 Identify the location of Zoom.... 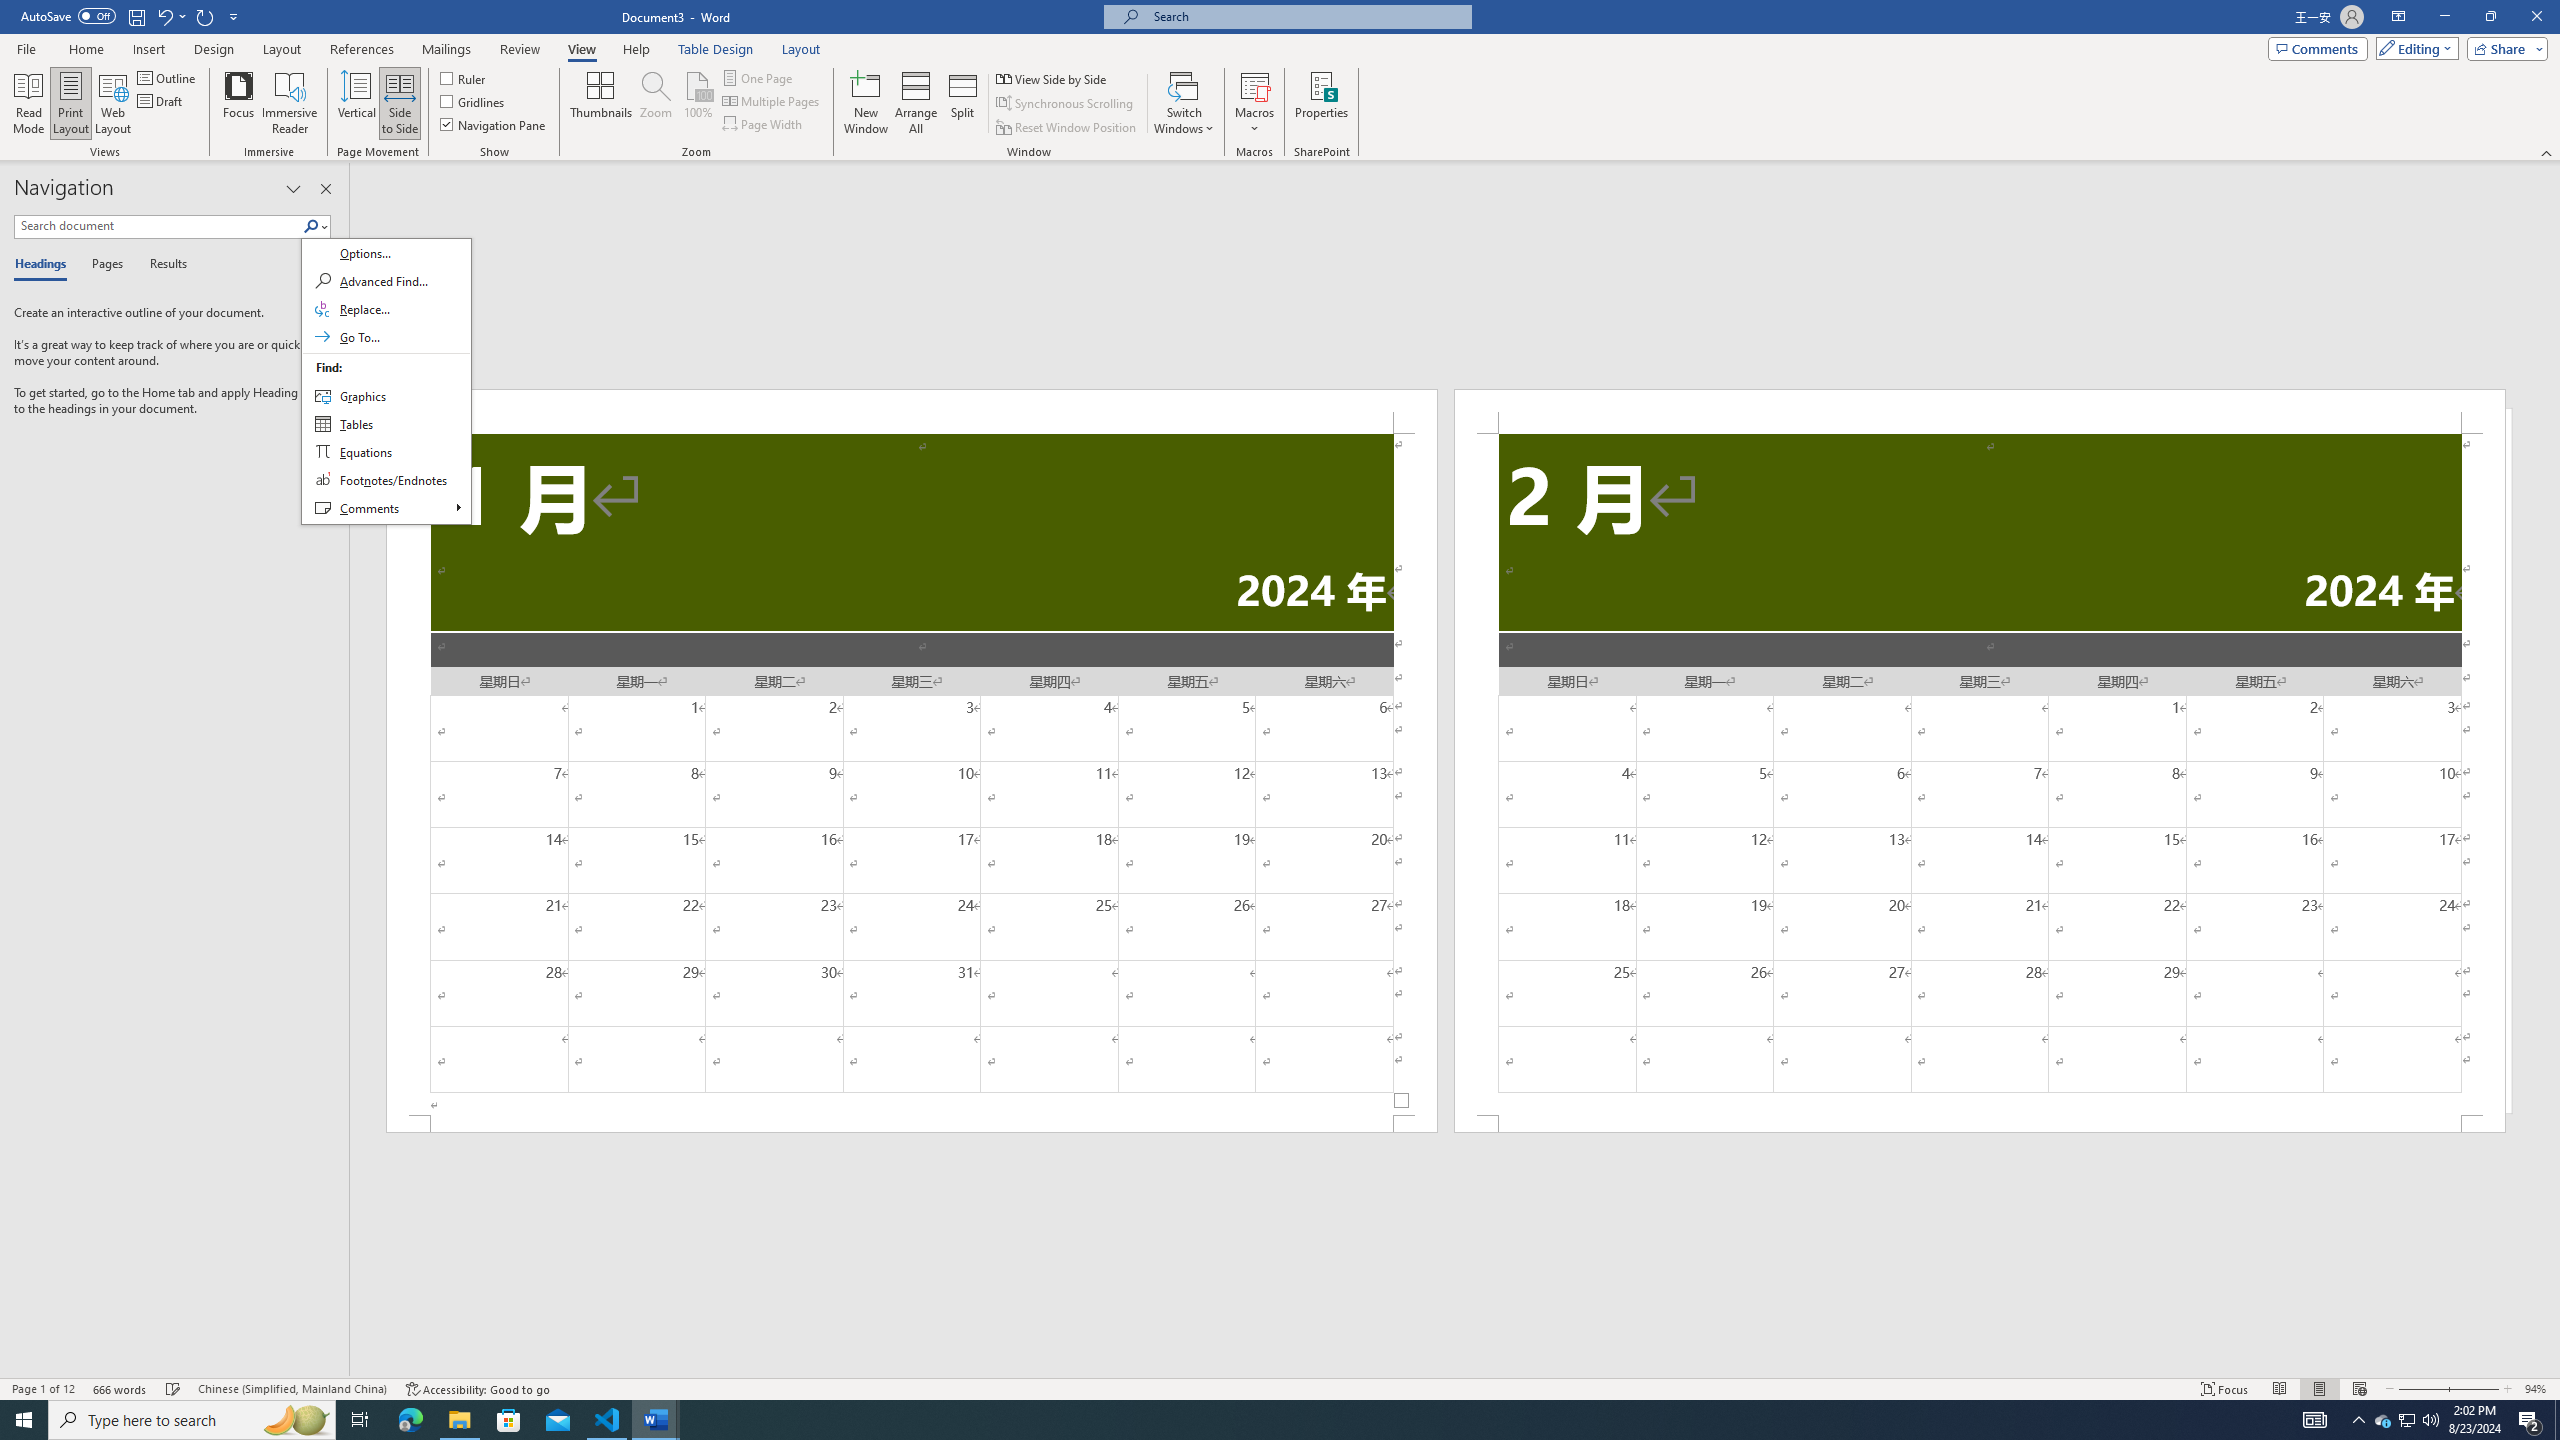
(654, 103).